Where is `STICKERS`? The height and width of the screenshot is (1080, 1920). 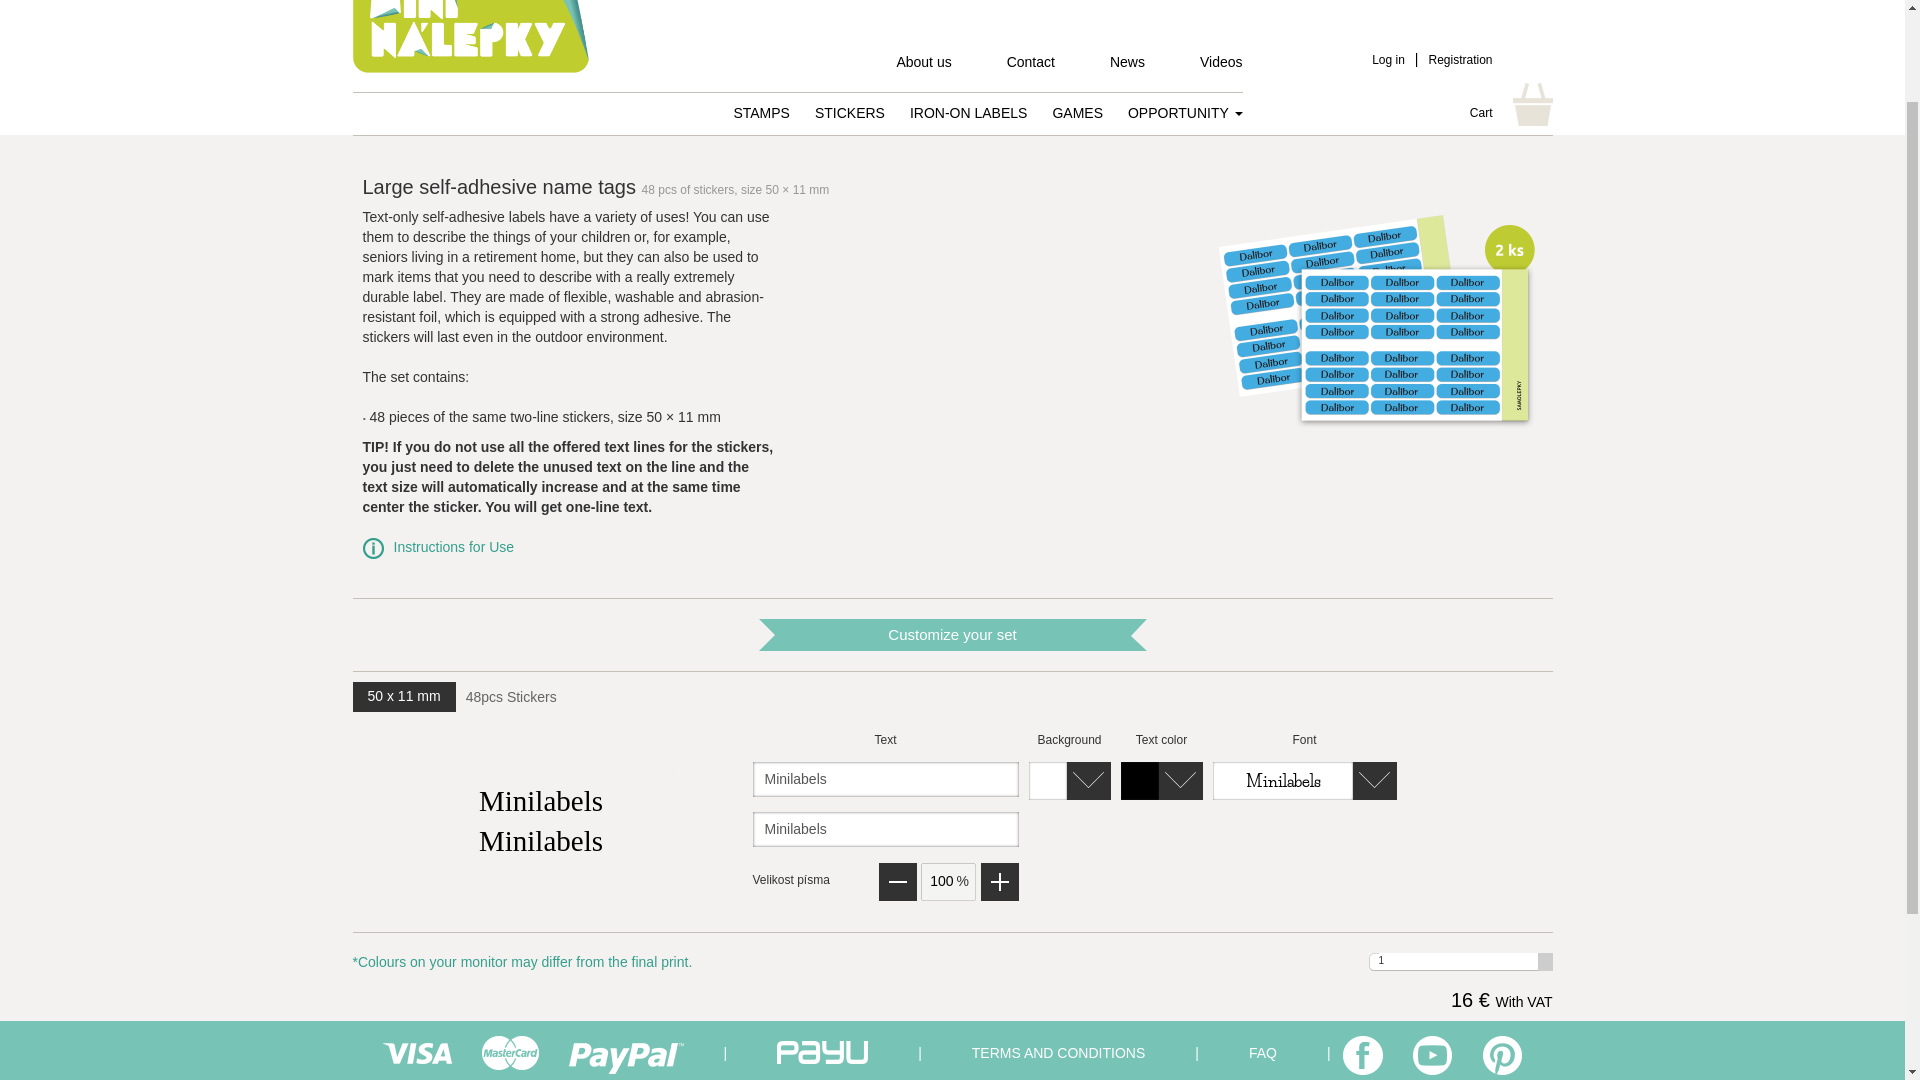
STICKERS is located at coordinates (850, 112).